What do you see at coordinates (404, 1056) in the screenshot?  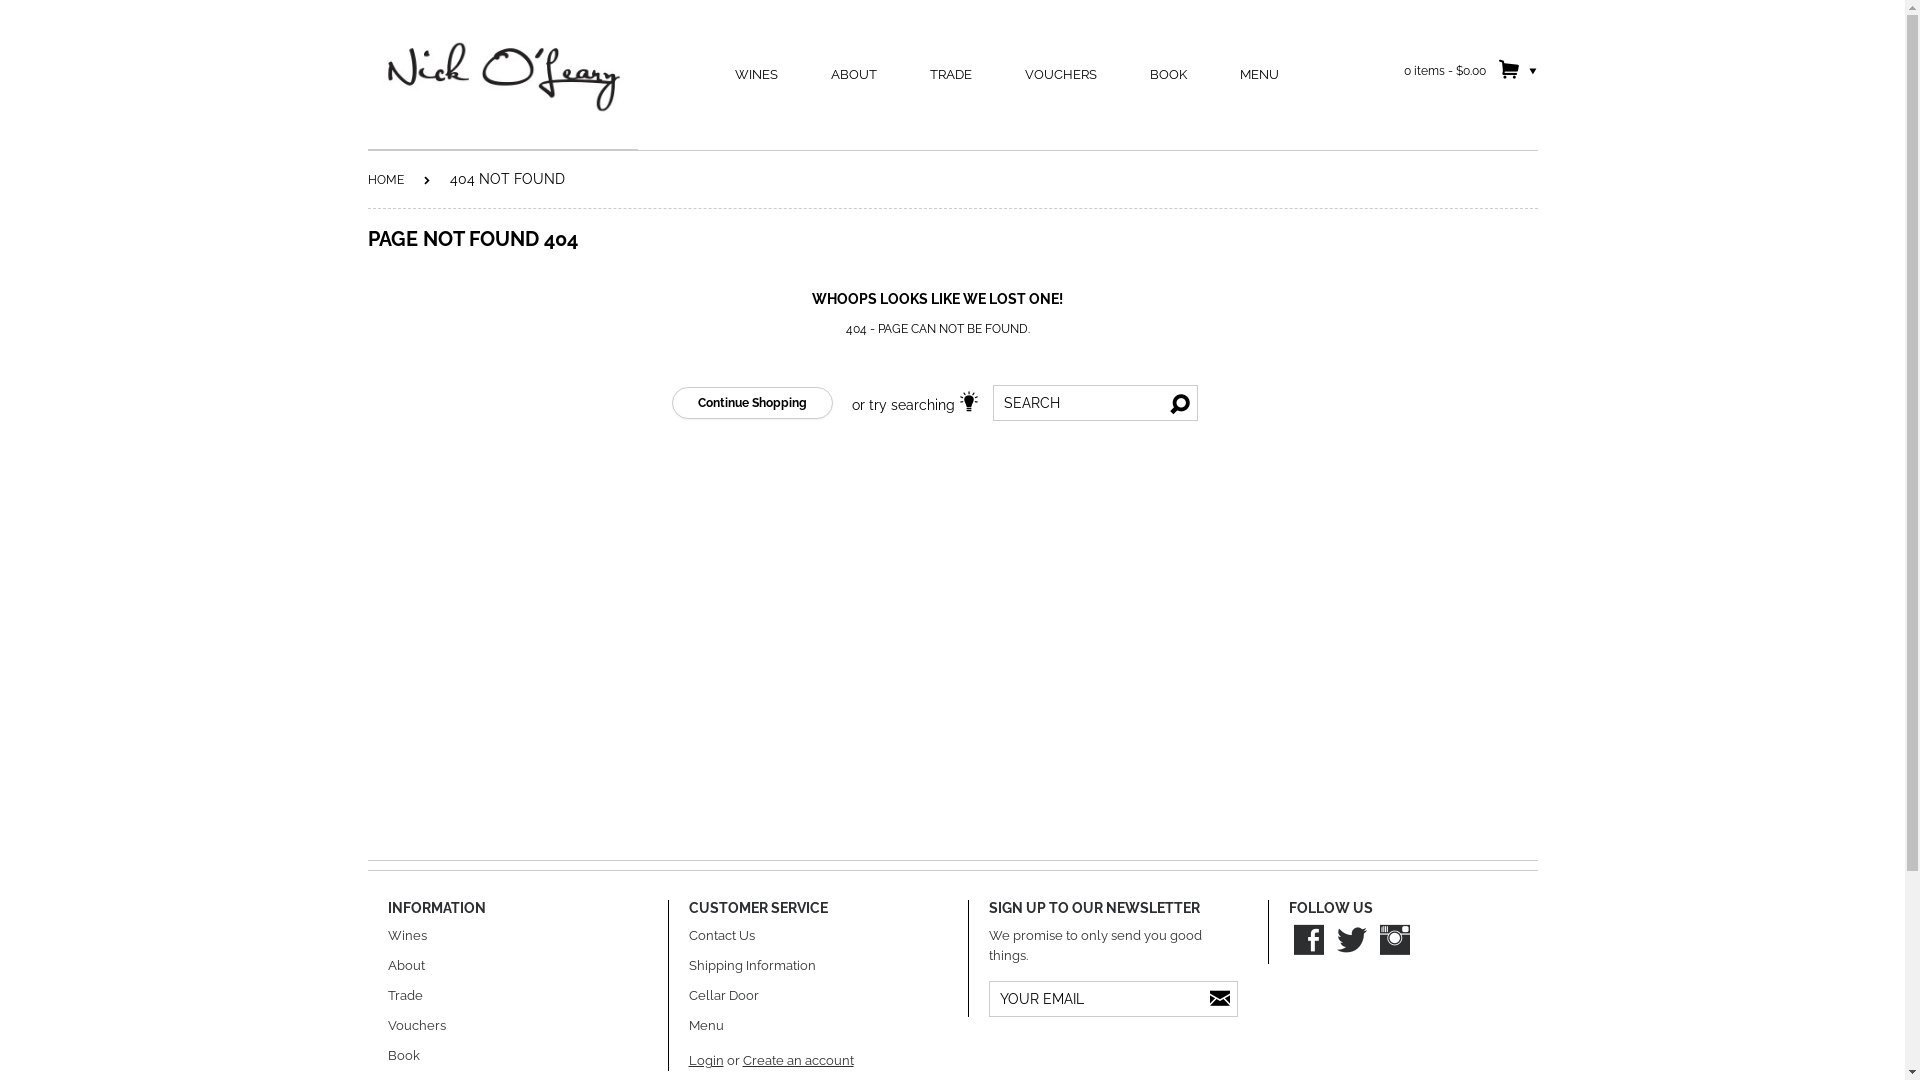 I see `Book` at bounding box center [404, 1056].